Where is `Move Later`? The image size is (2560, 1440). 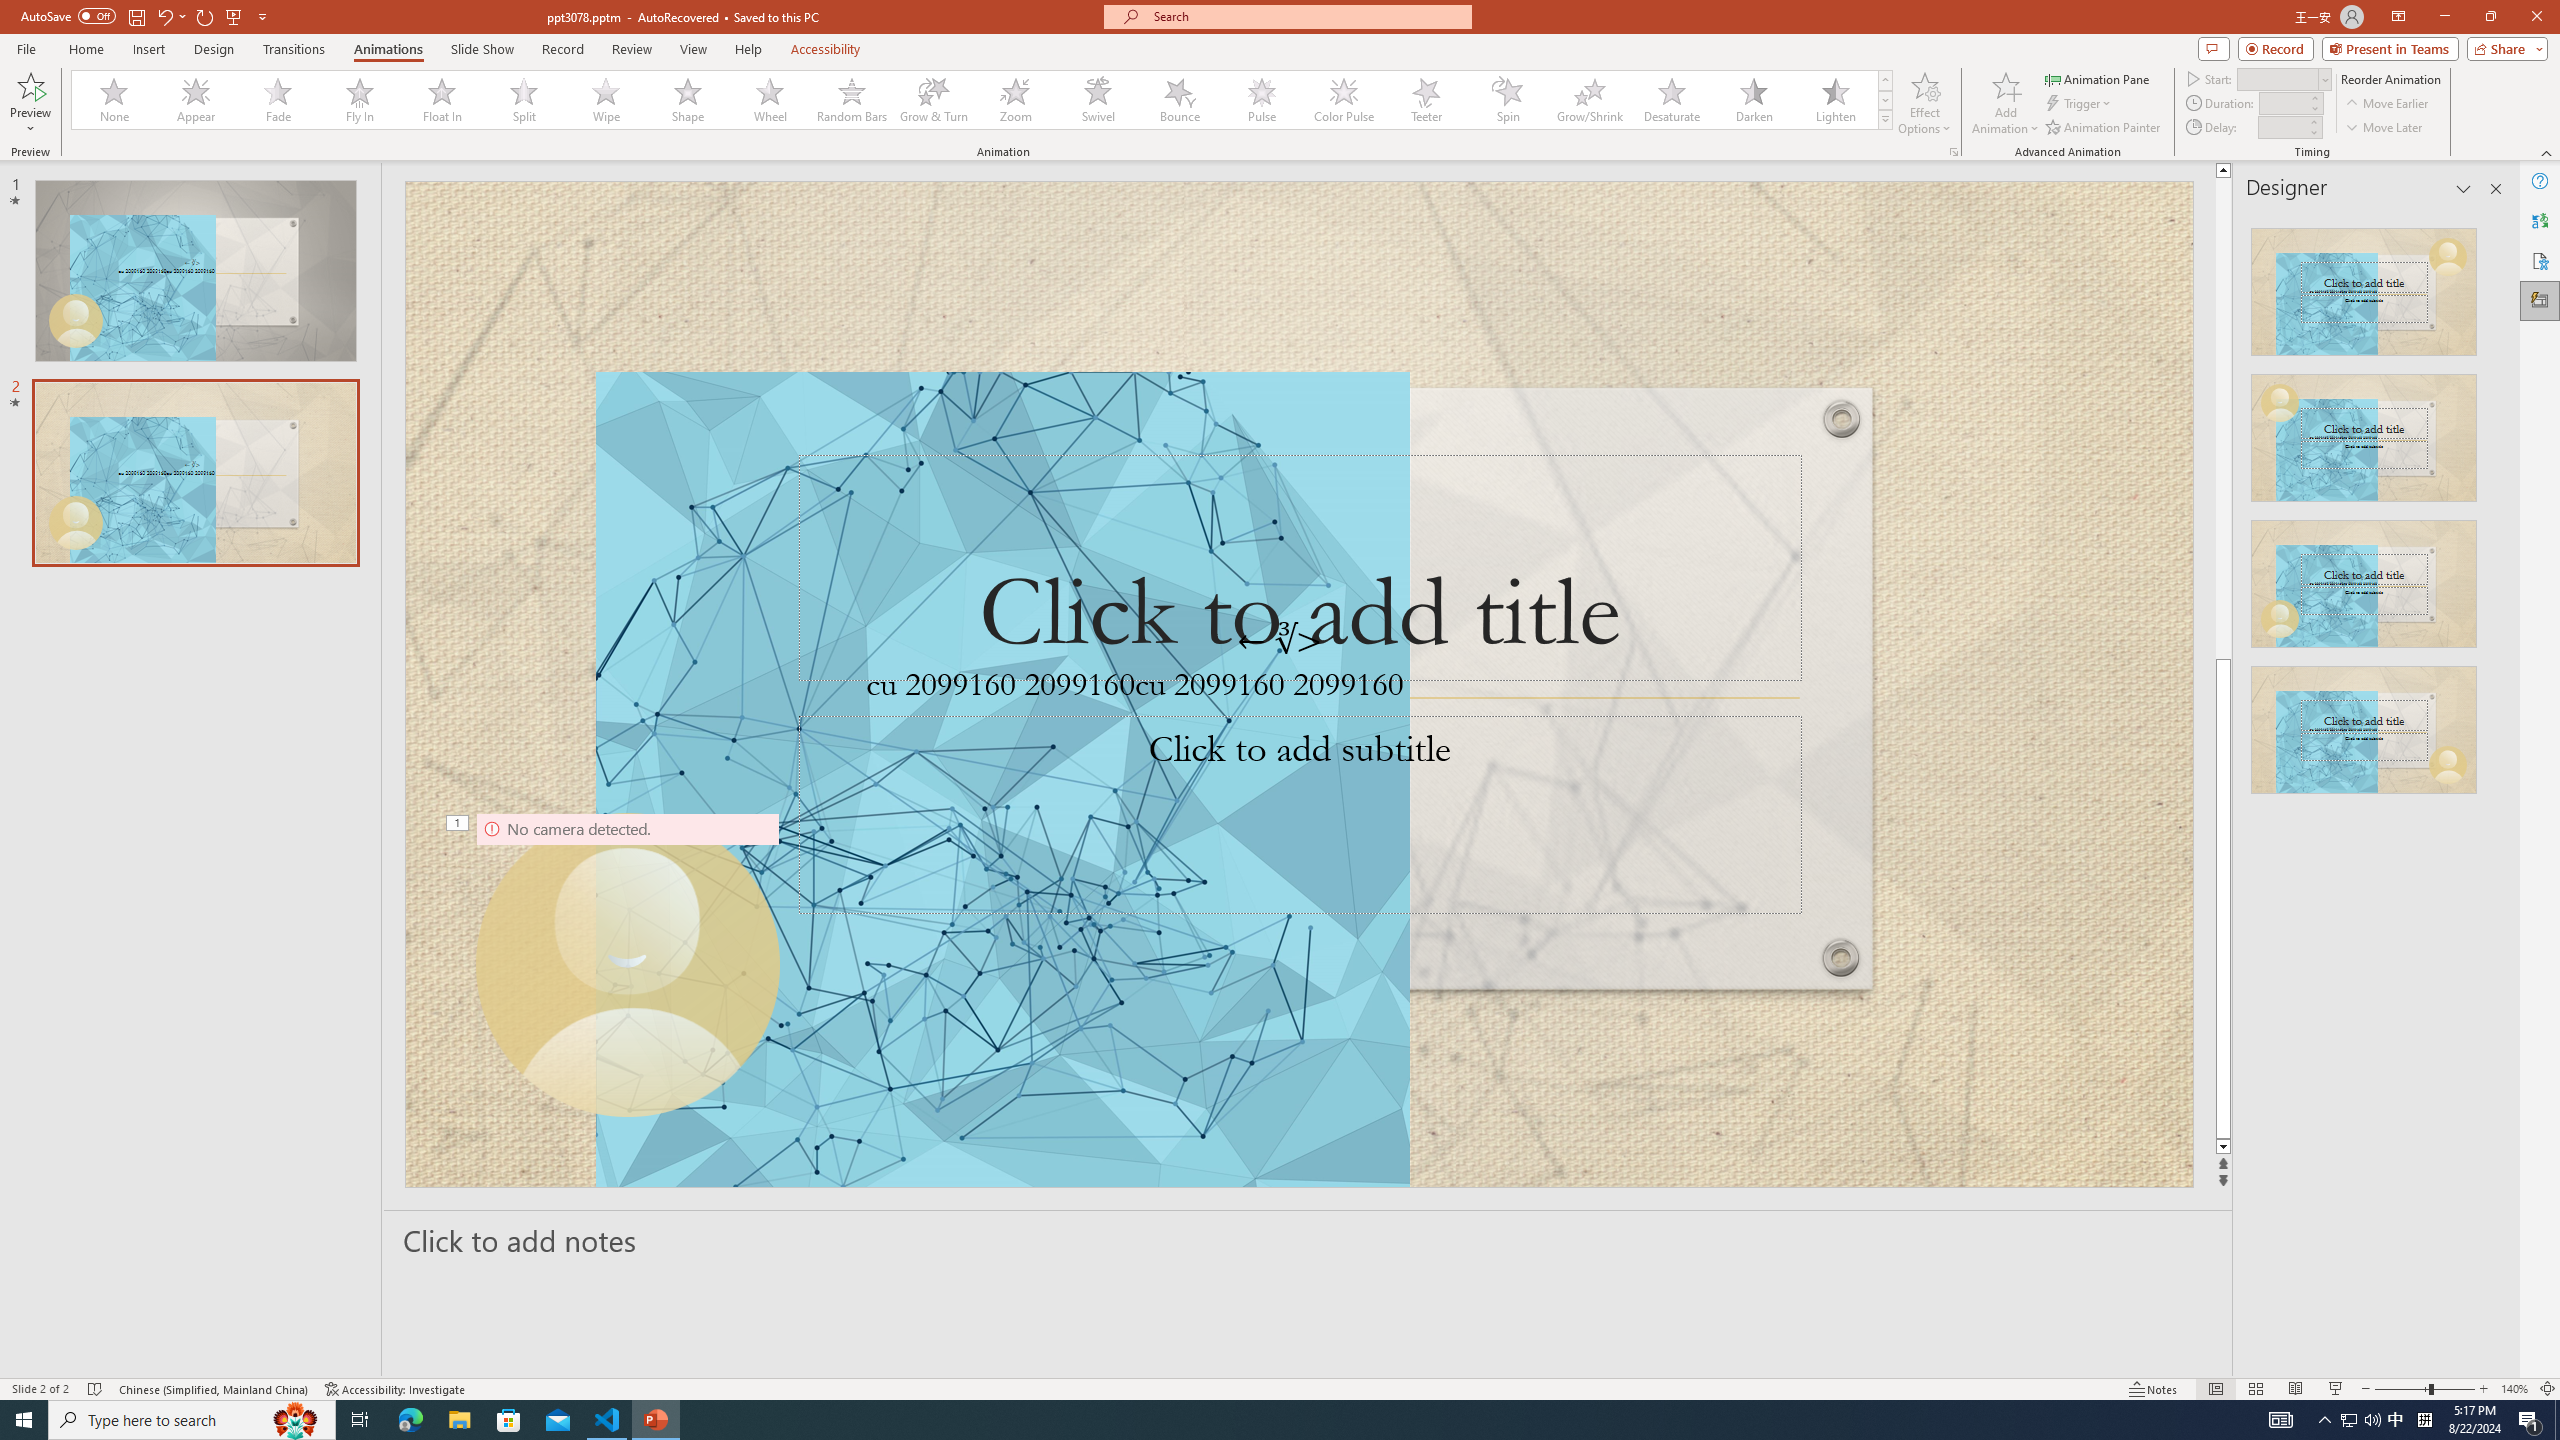 Move Later is located at coordinates (2384, 128).